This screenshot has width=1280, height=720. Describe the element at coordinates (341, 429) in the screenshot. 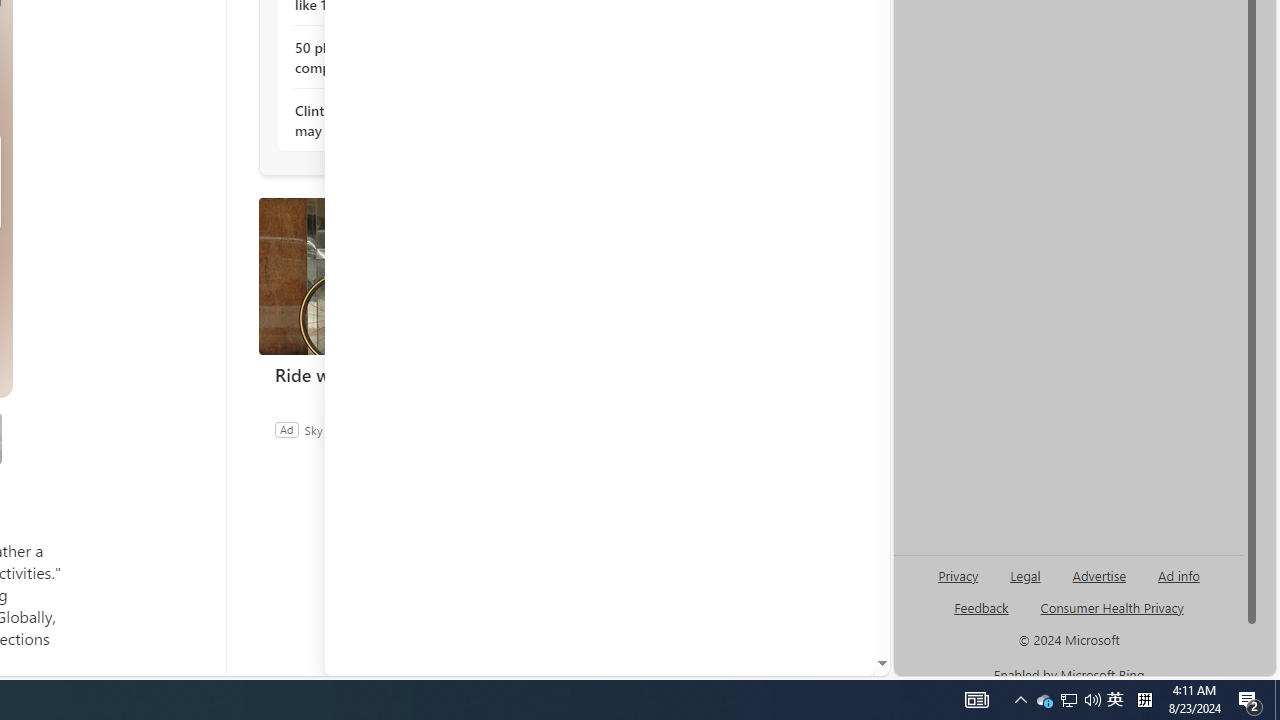

I see `Sky Blue Bikes` at that location.